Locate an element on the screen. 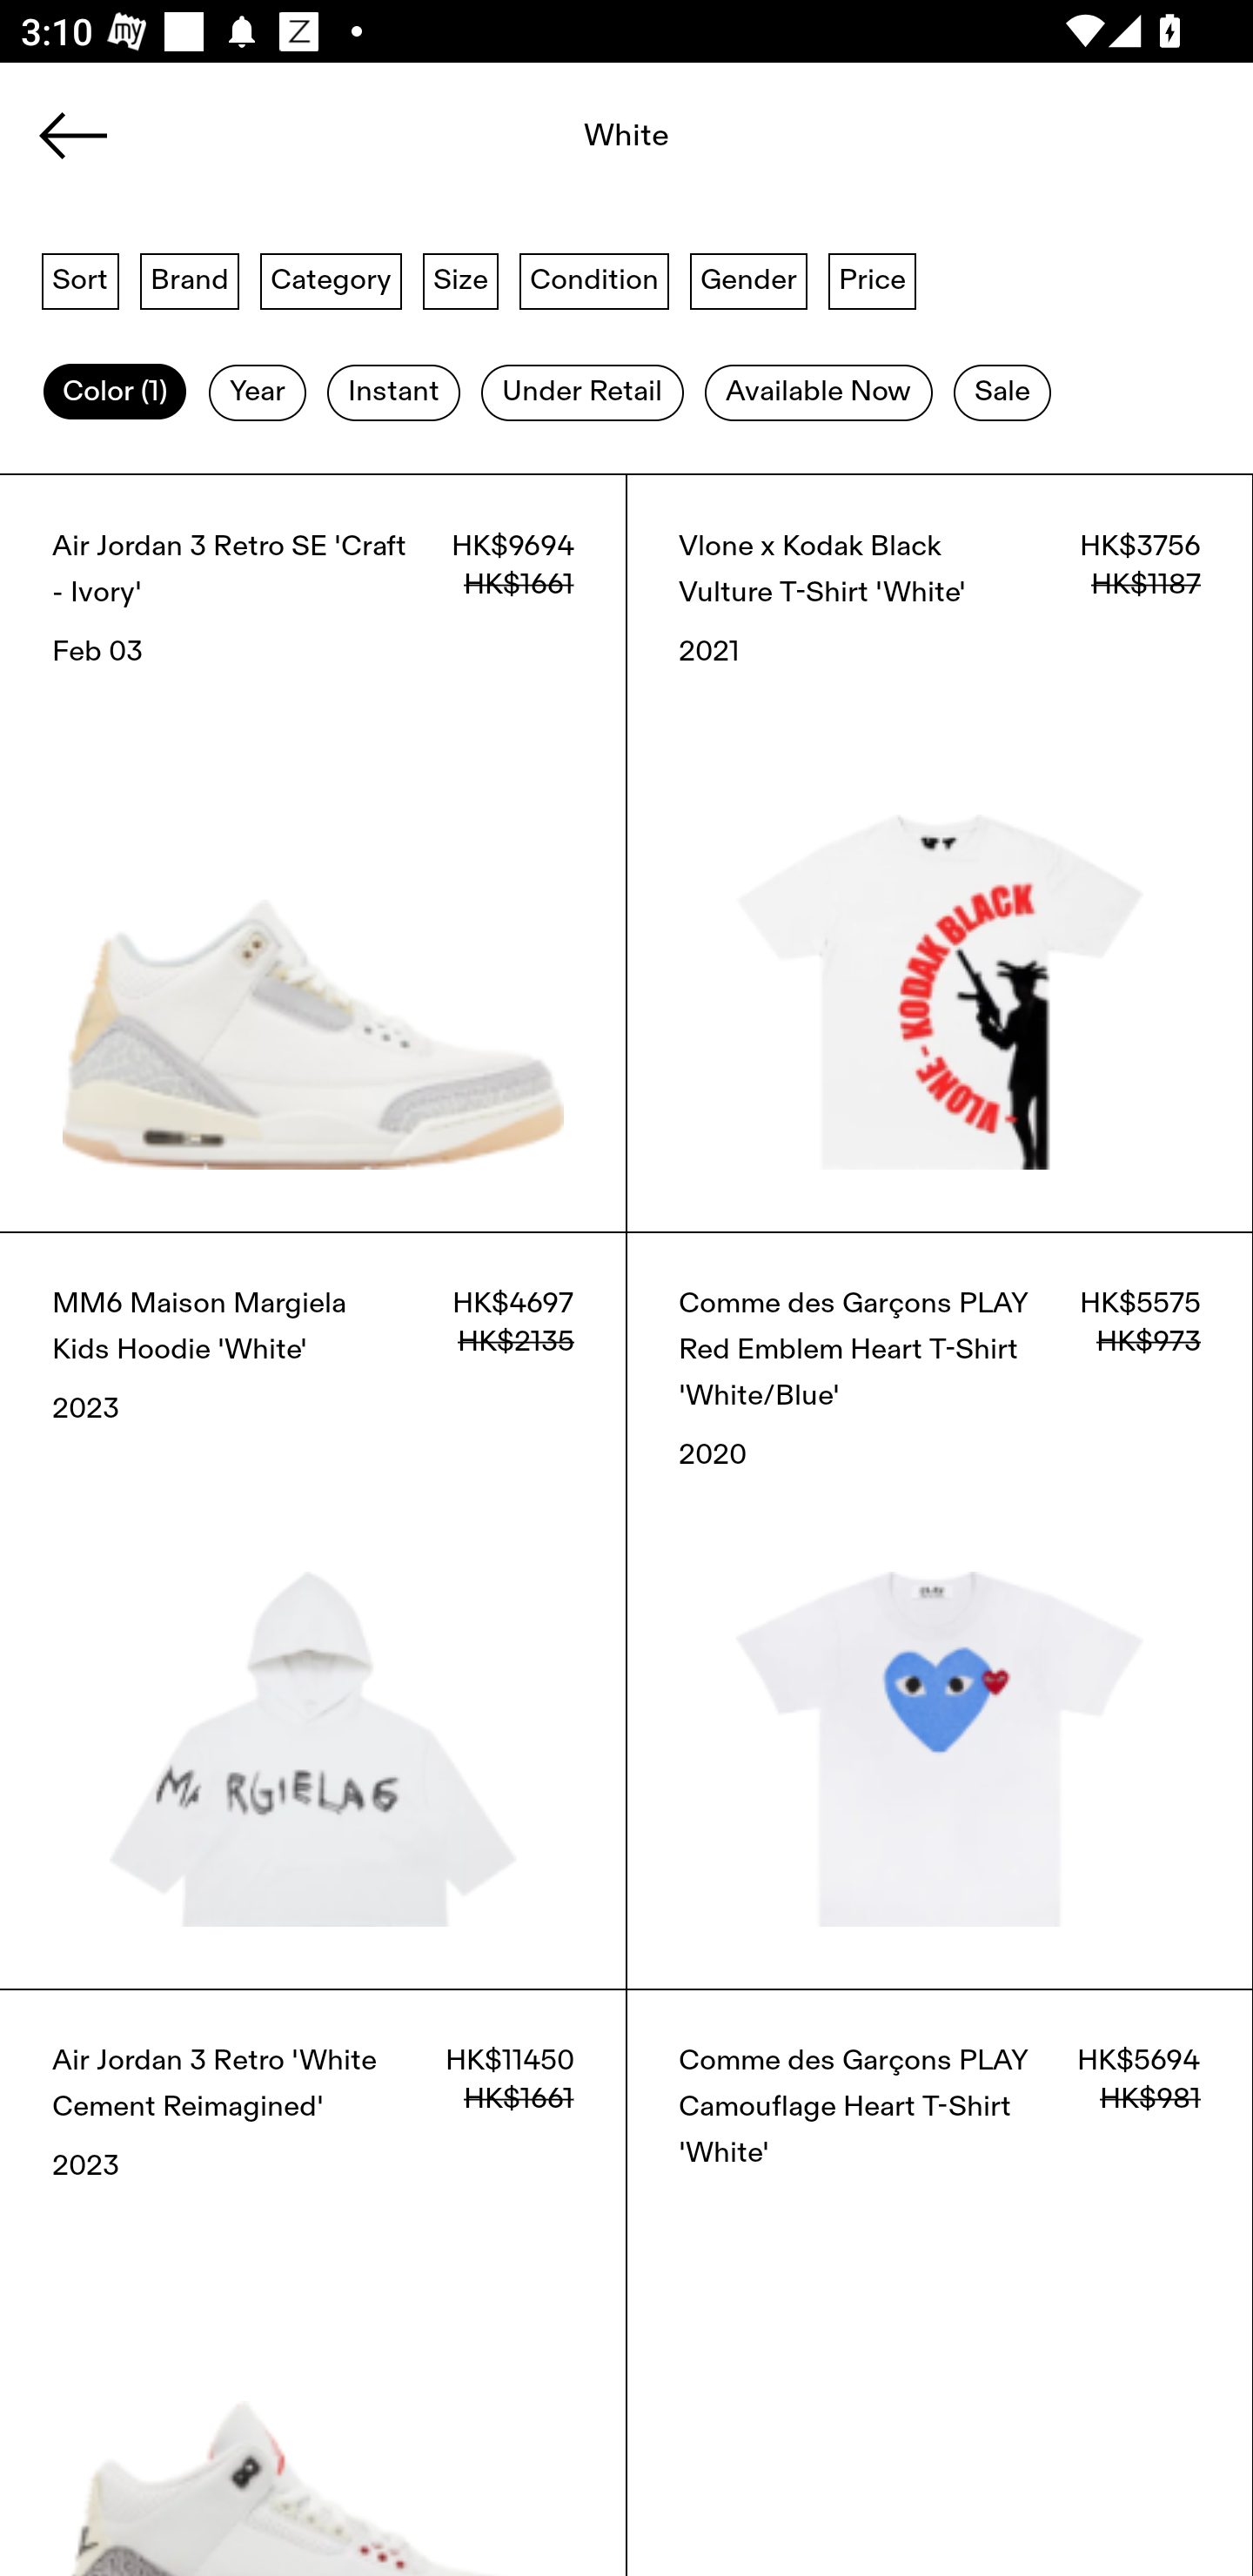 The width and height of the screenshot is (1253, 2576). Year is located at coordinates (258, 392).